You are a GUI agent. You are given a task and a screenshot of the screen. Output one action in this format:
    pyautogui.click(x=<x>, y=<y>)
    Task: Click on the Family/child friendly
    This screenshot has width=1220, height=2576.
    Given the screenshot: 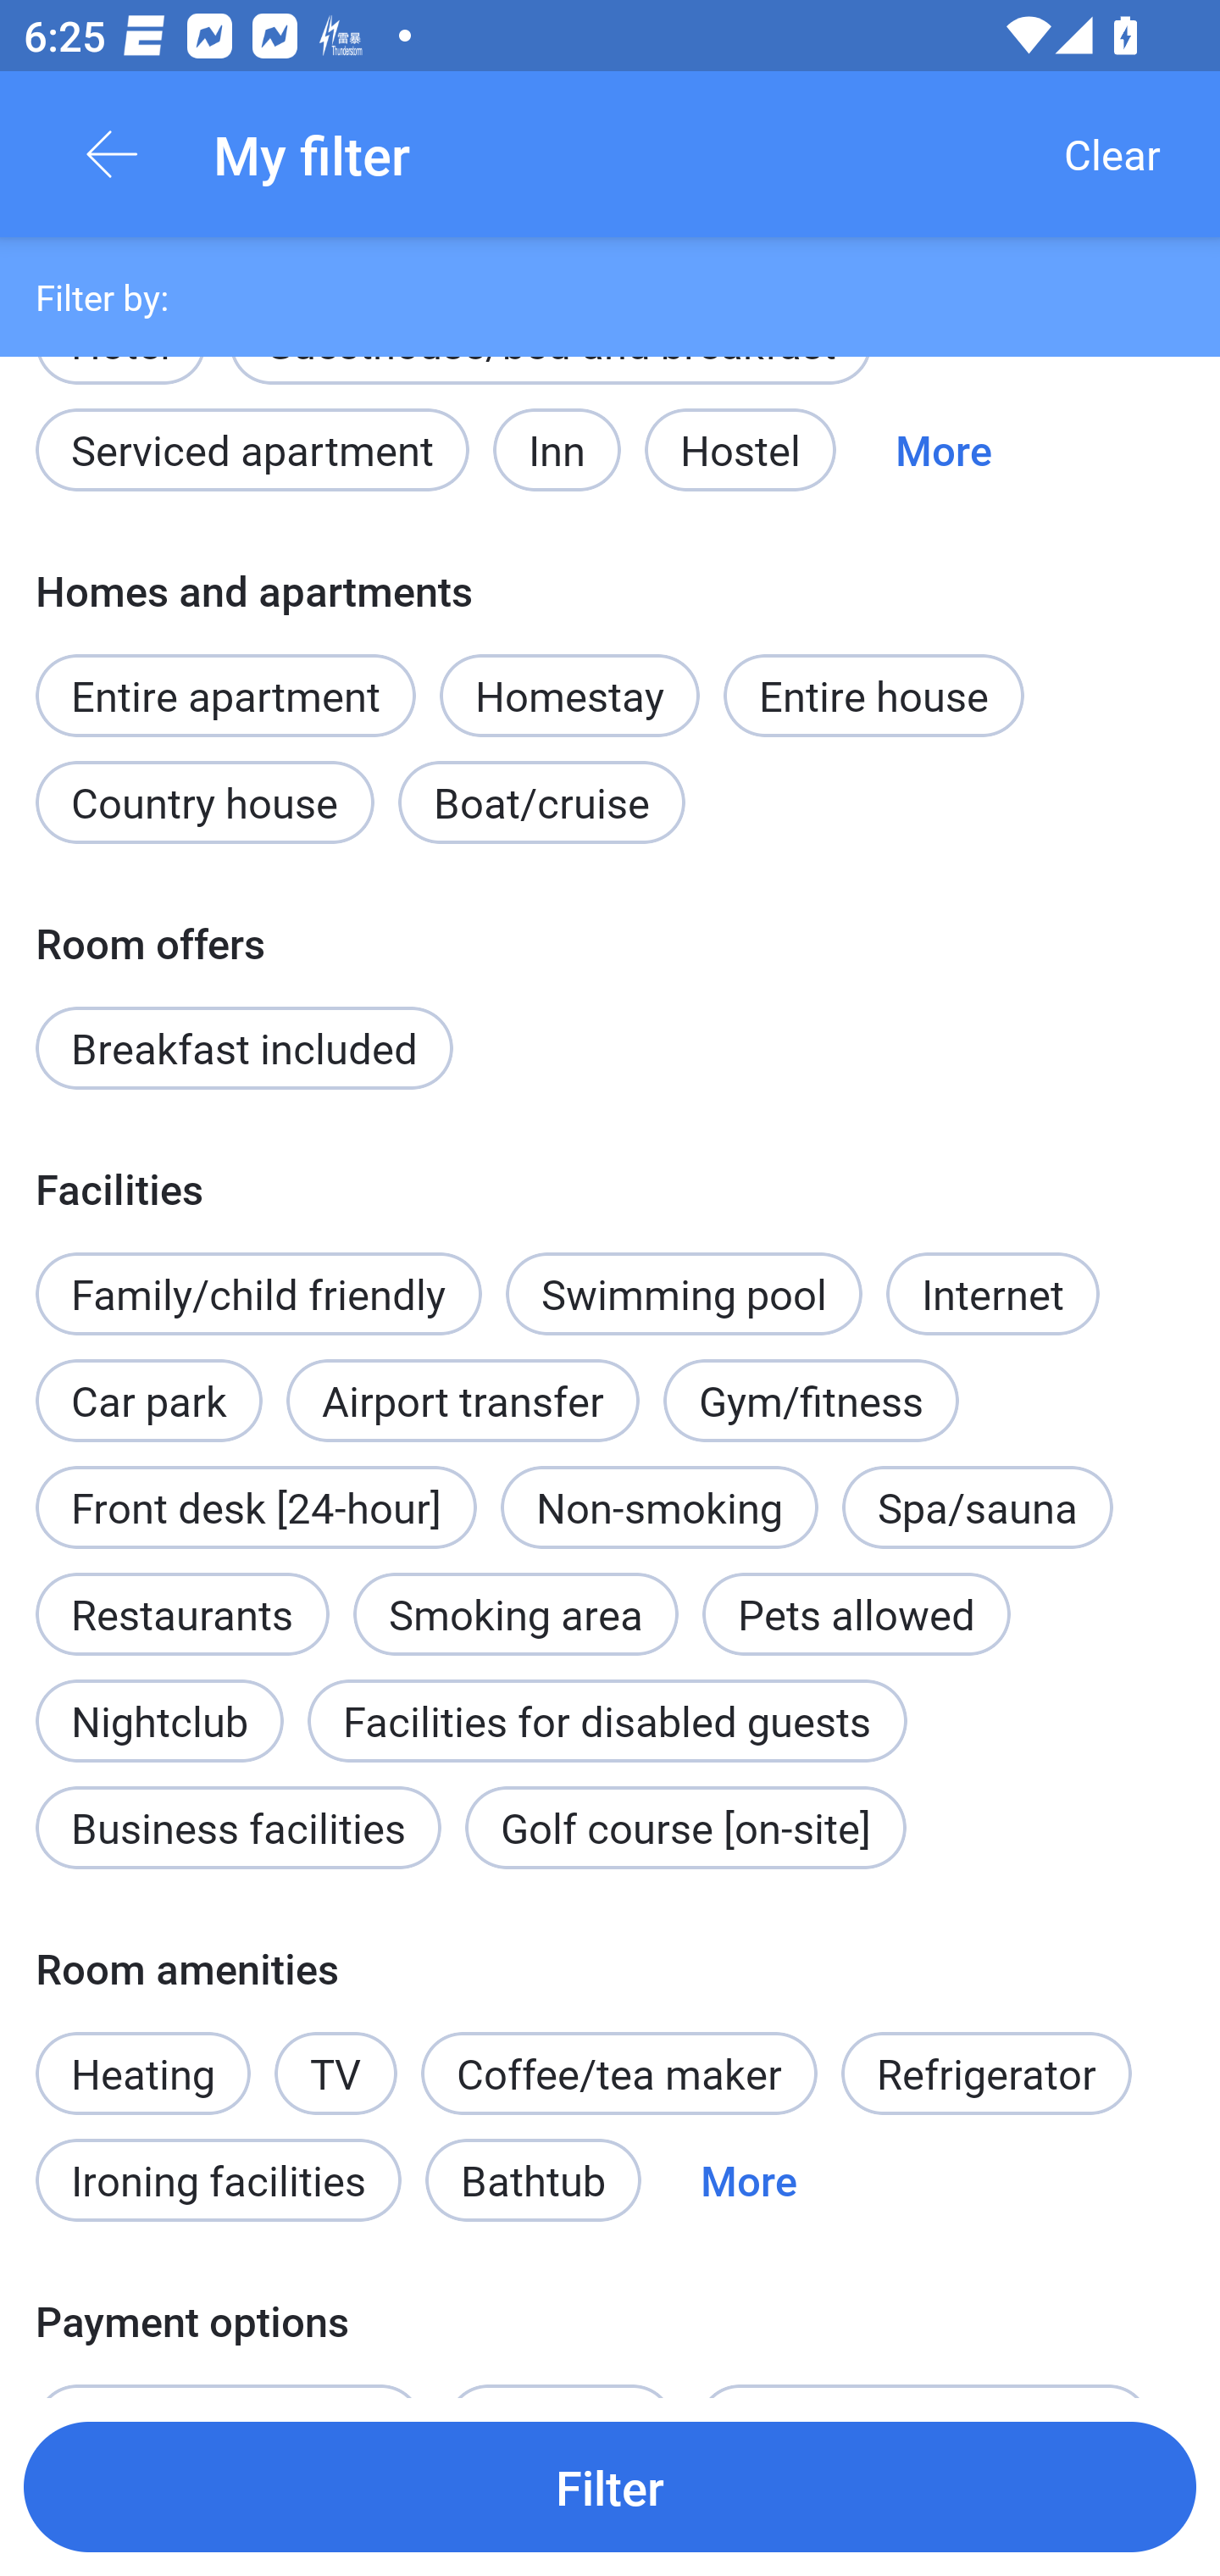 What is the action you would take?
    pyautogui.click(x=258, y=1295)
    